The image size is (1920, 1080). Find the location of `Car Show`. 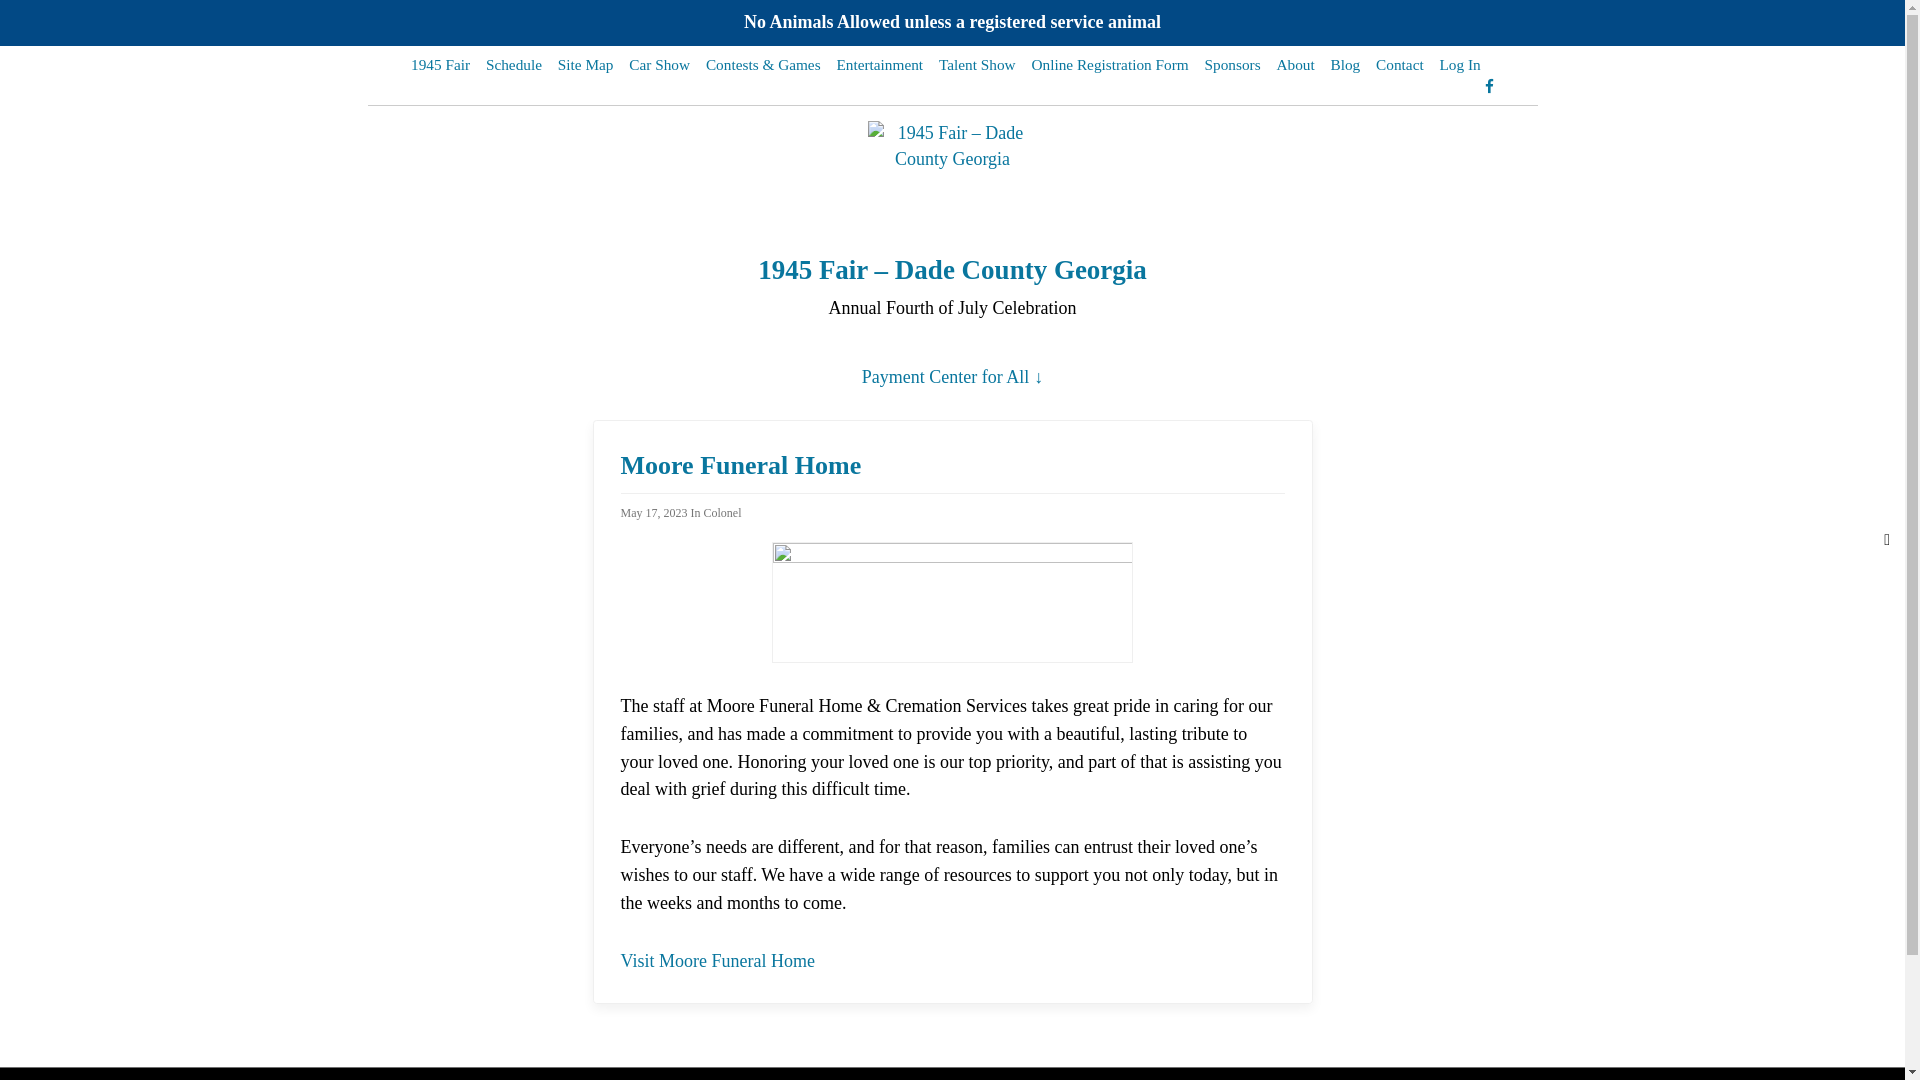

Car Show is located at coordinates (660, 64).